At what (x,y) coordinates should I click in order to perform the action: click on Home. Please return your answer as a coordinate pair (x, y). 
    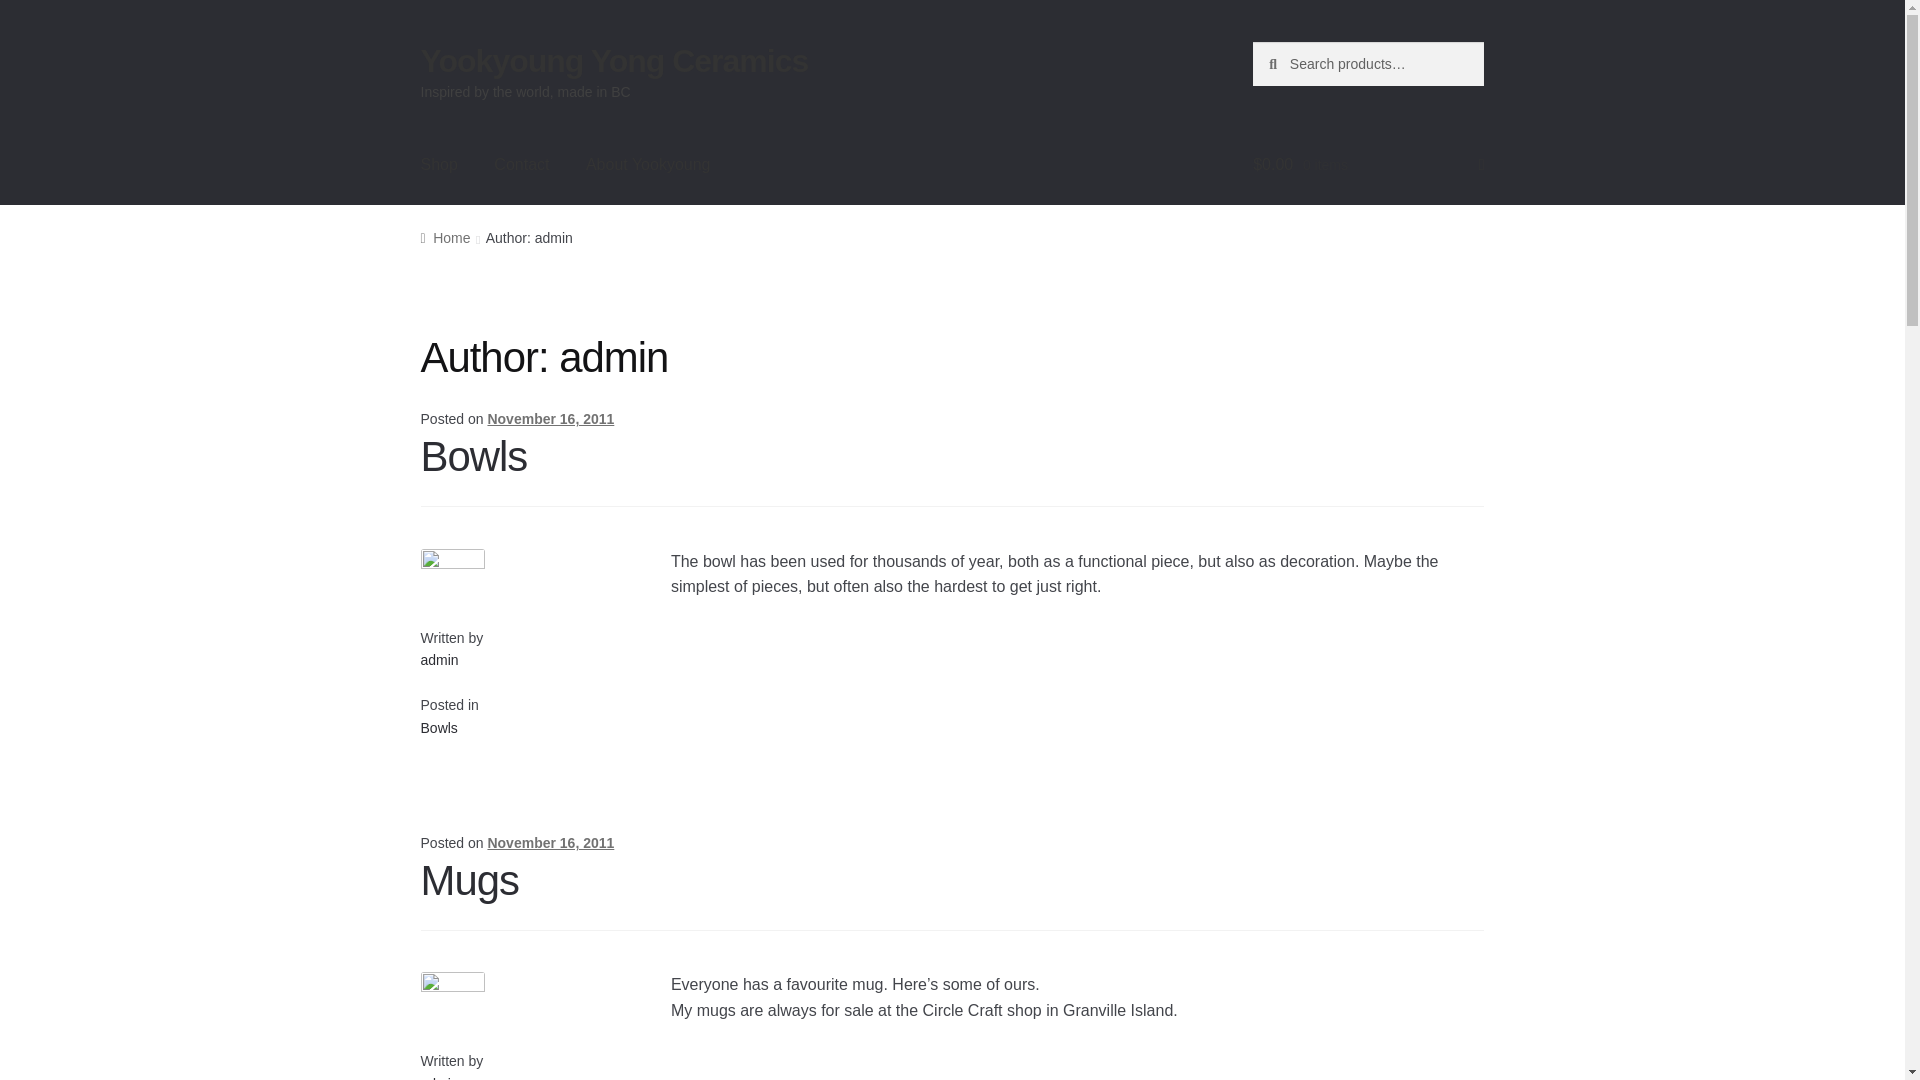
    Looking at the image, I should click on (445, 238).